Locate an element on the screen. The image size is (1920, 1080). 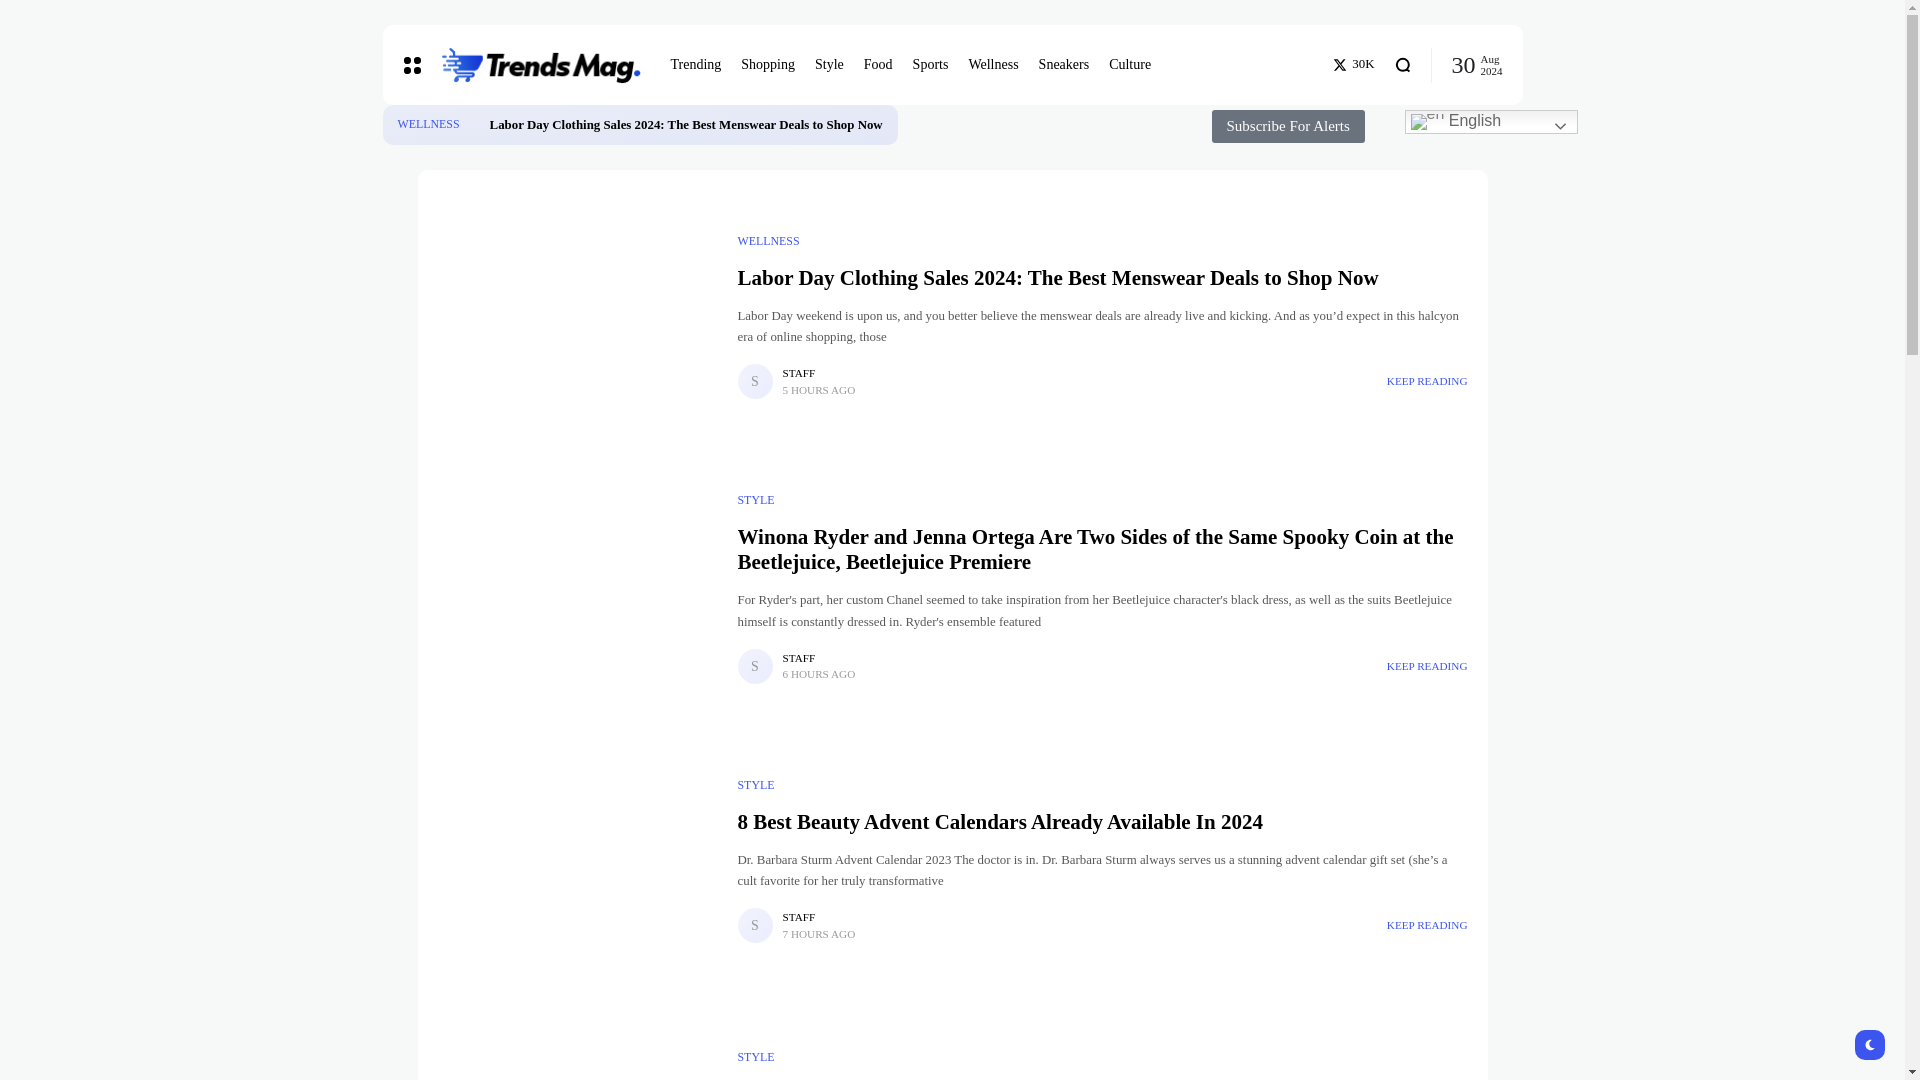
Subscribe For Alerts is located at coordinates (1288, 126).